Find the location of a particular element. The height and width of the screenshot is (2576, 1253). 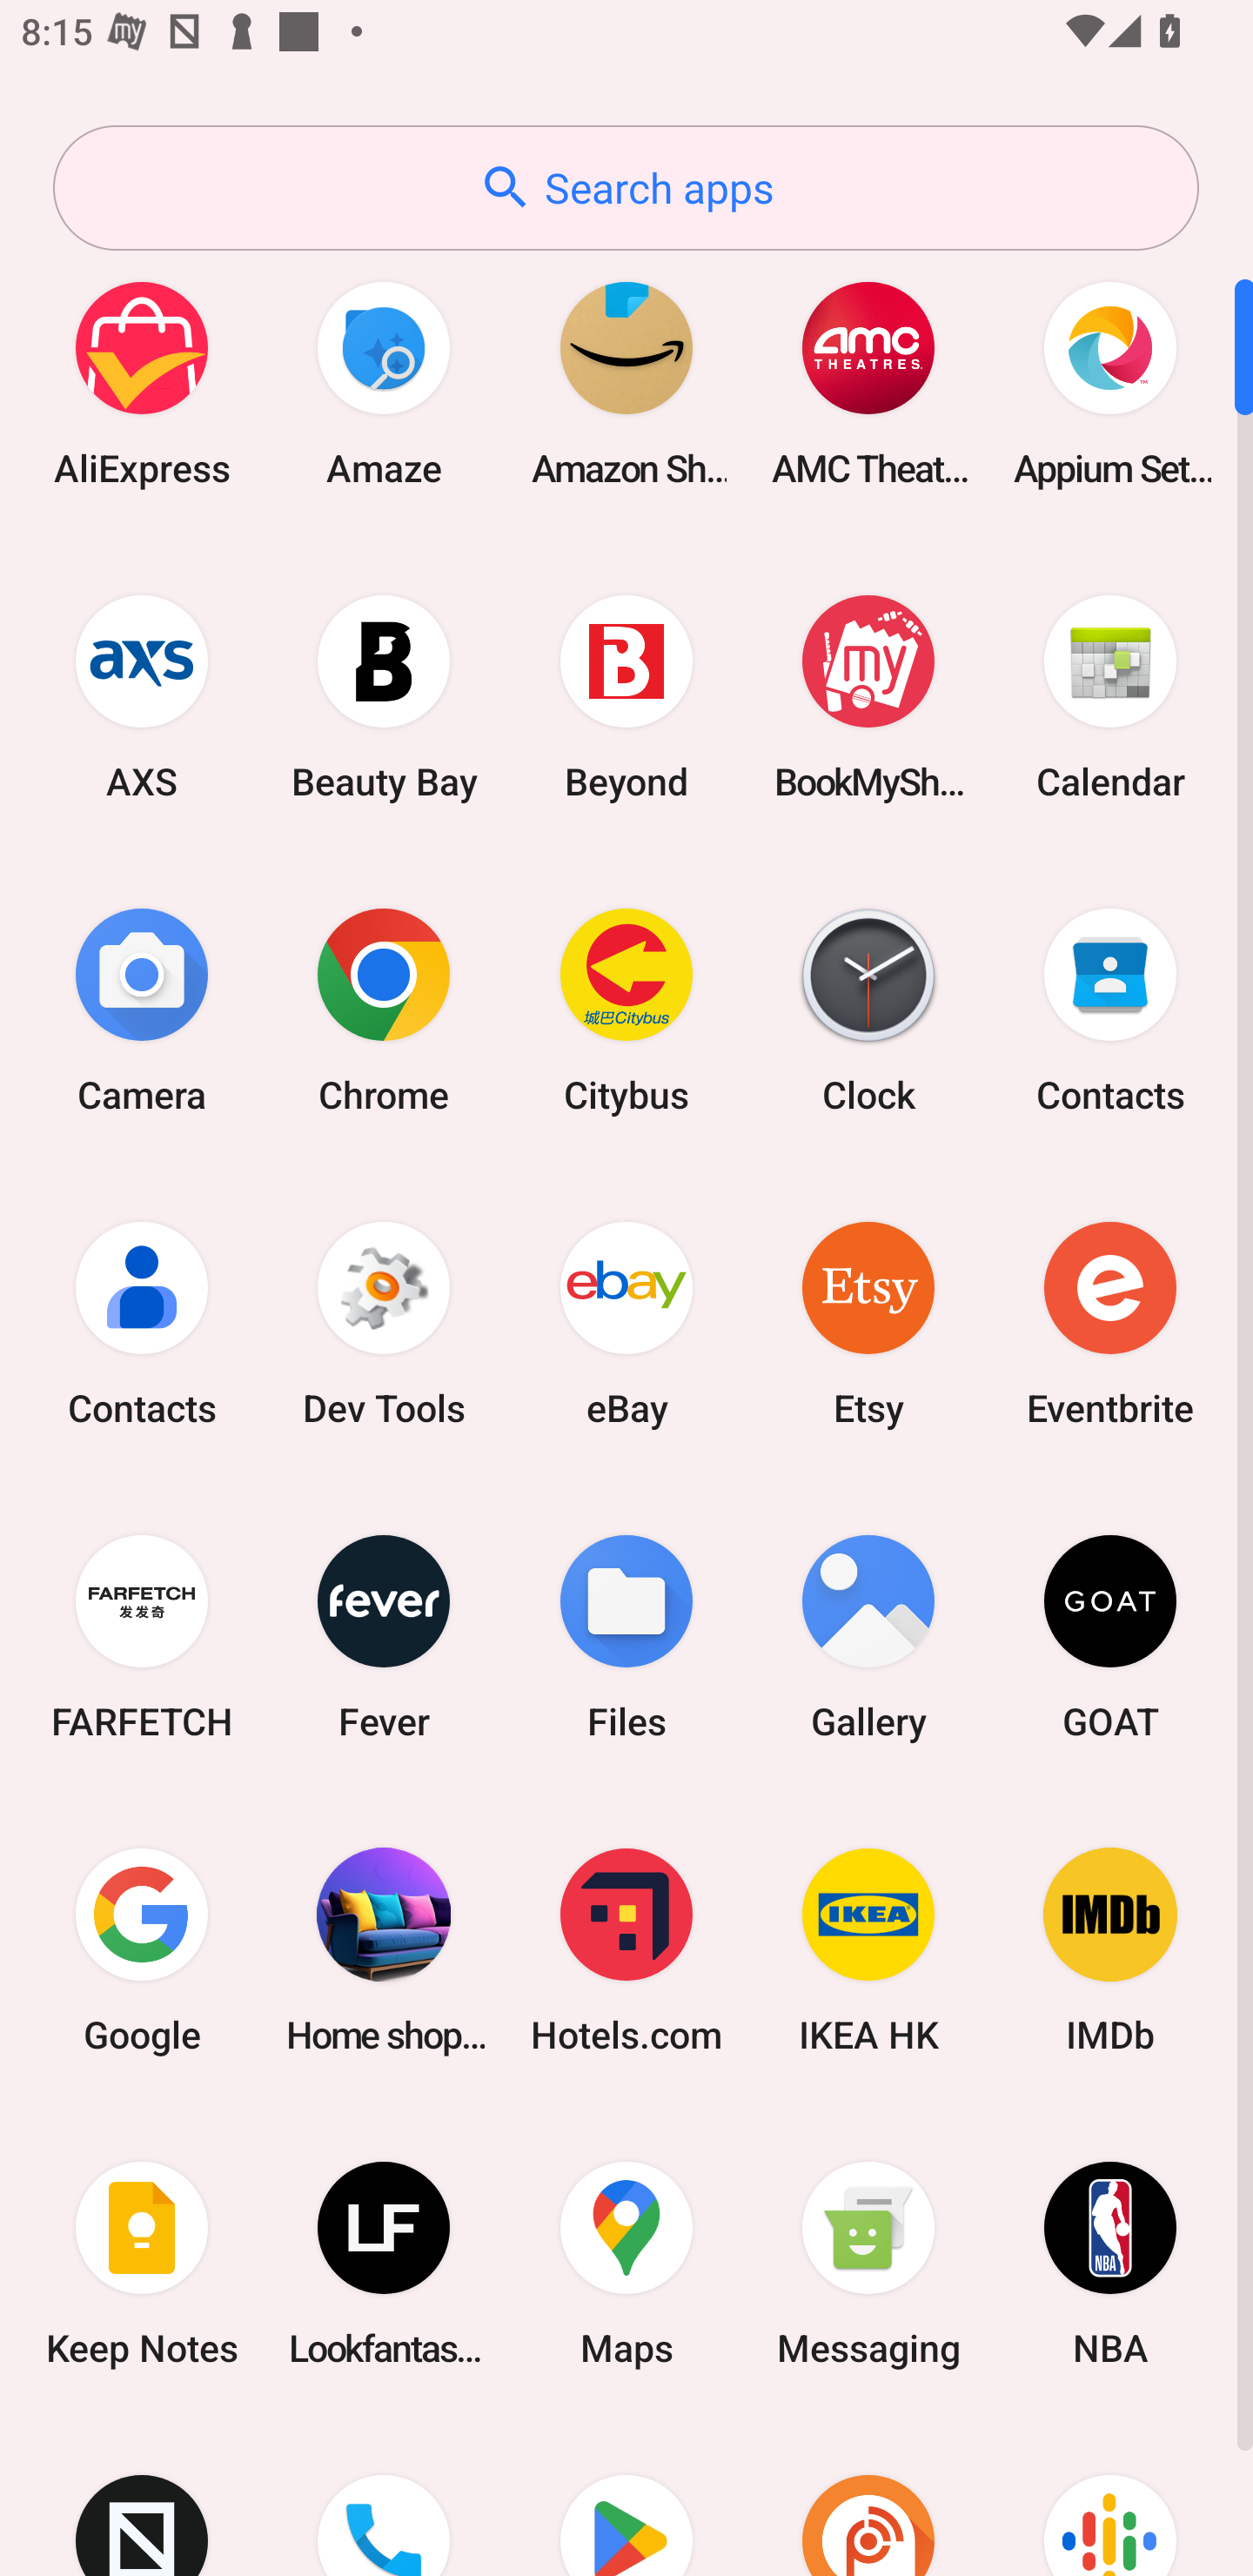

Calendar is located at coordinates (1110, 696).